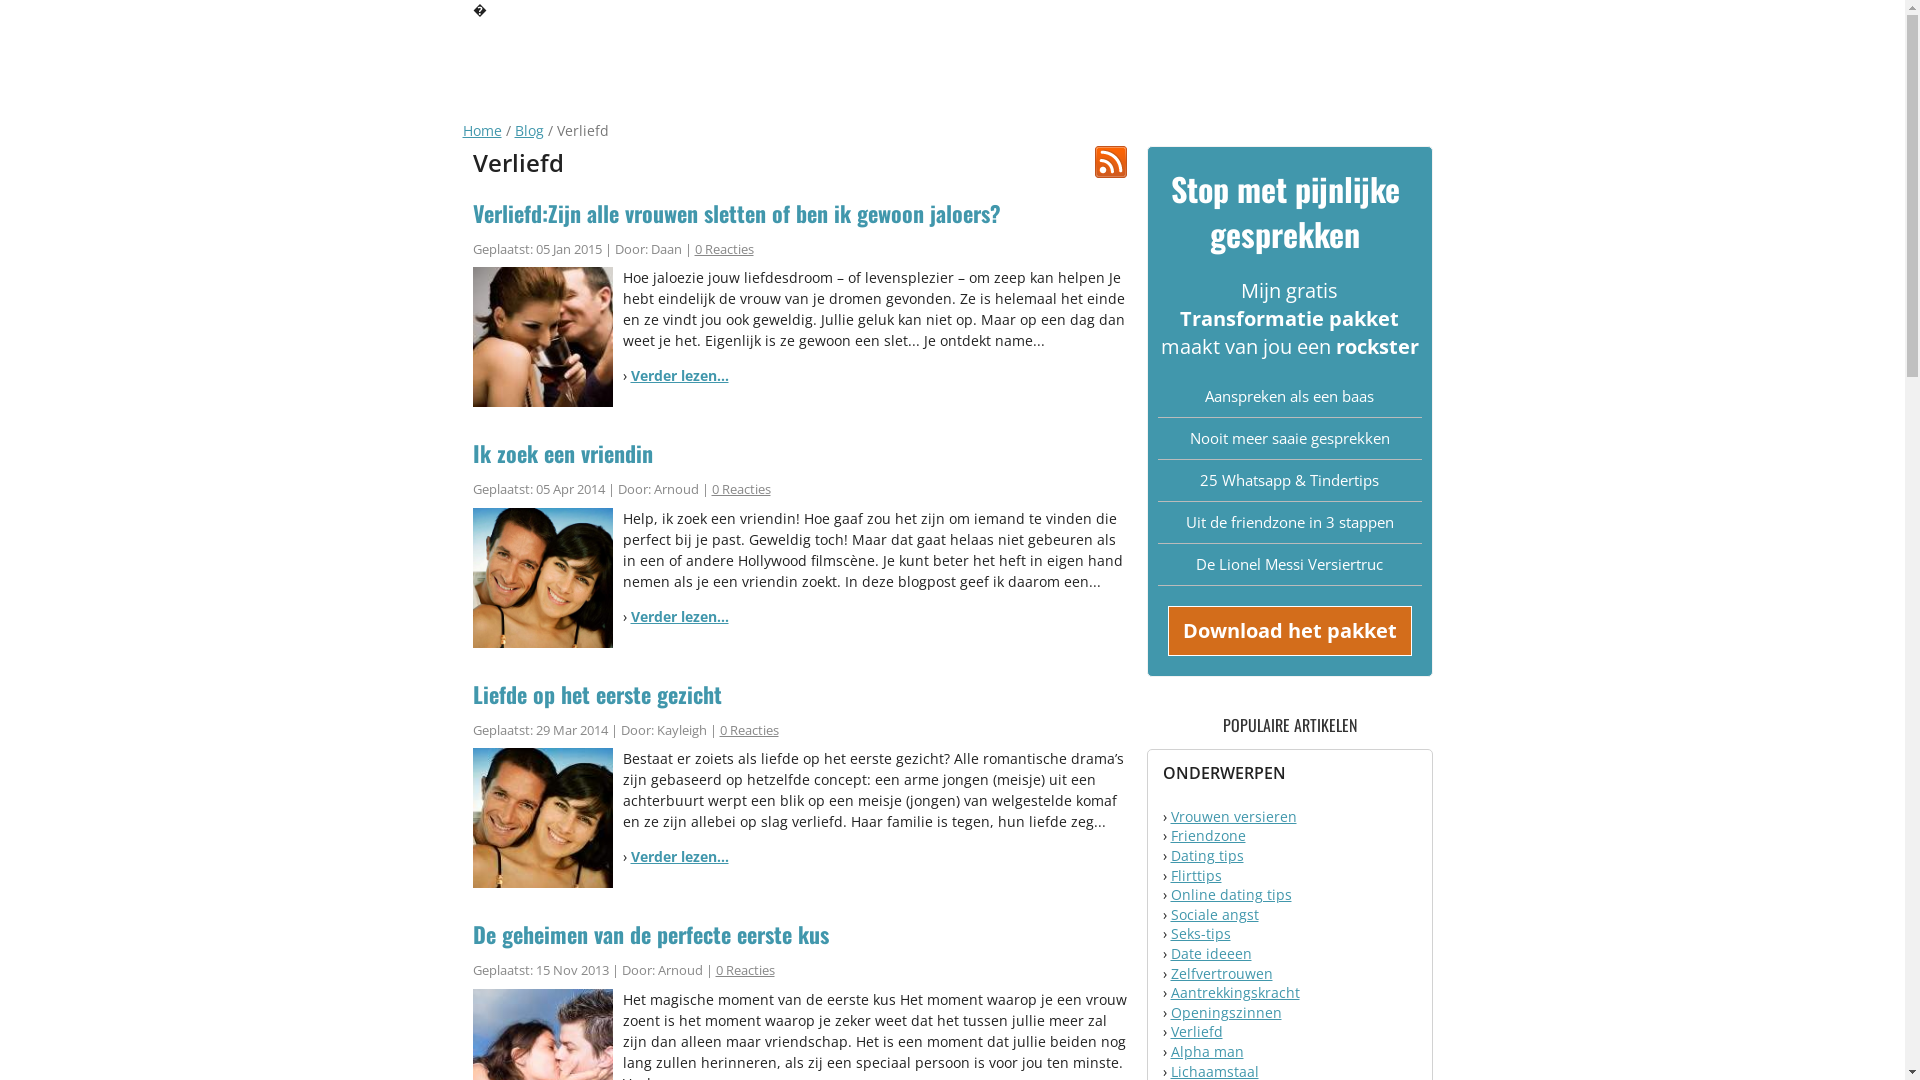  What do you see at coordinates (1230, 894) in the screenshot?
I see `Online dating tips` at bounding box center [1230, 894].